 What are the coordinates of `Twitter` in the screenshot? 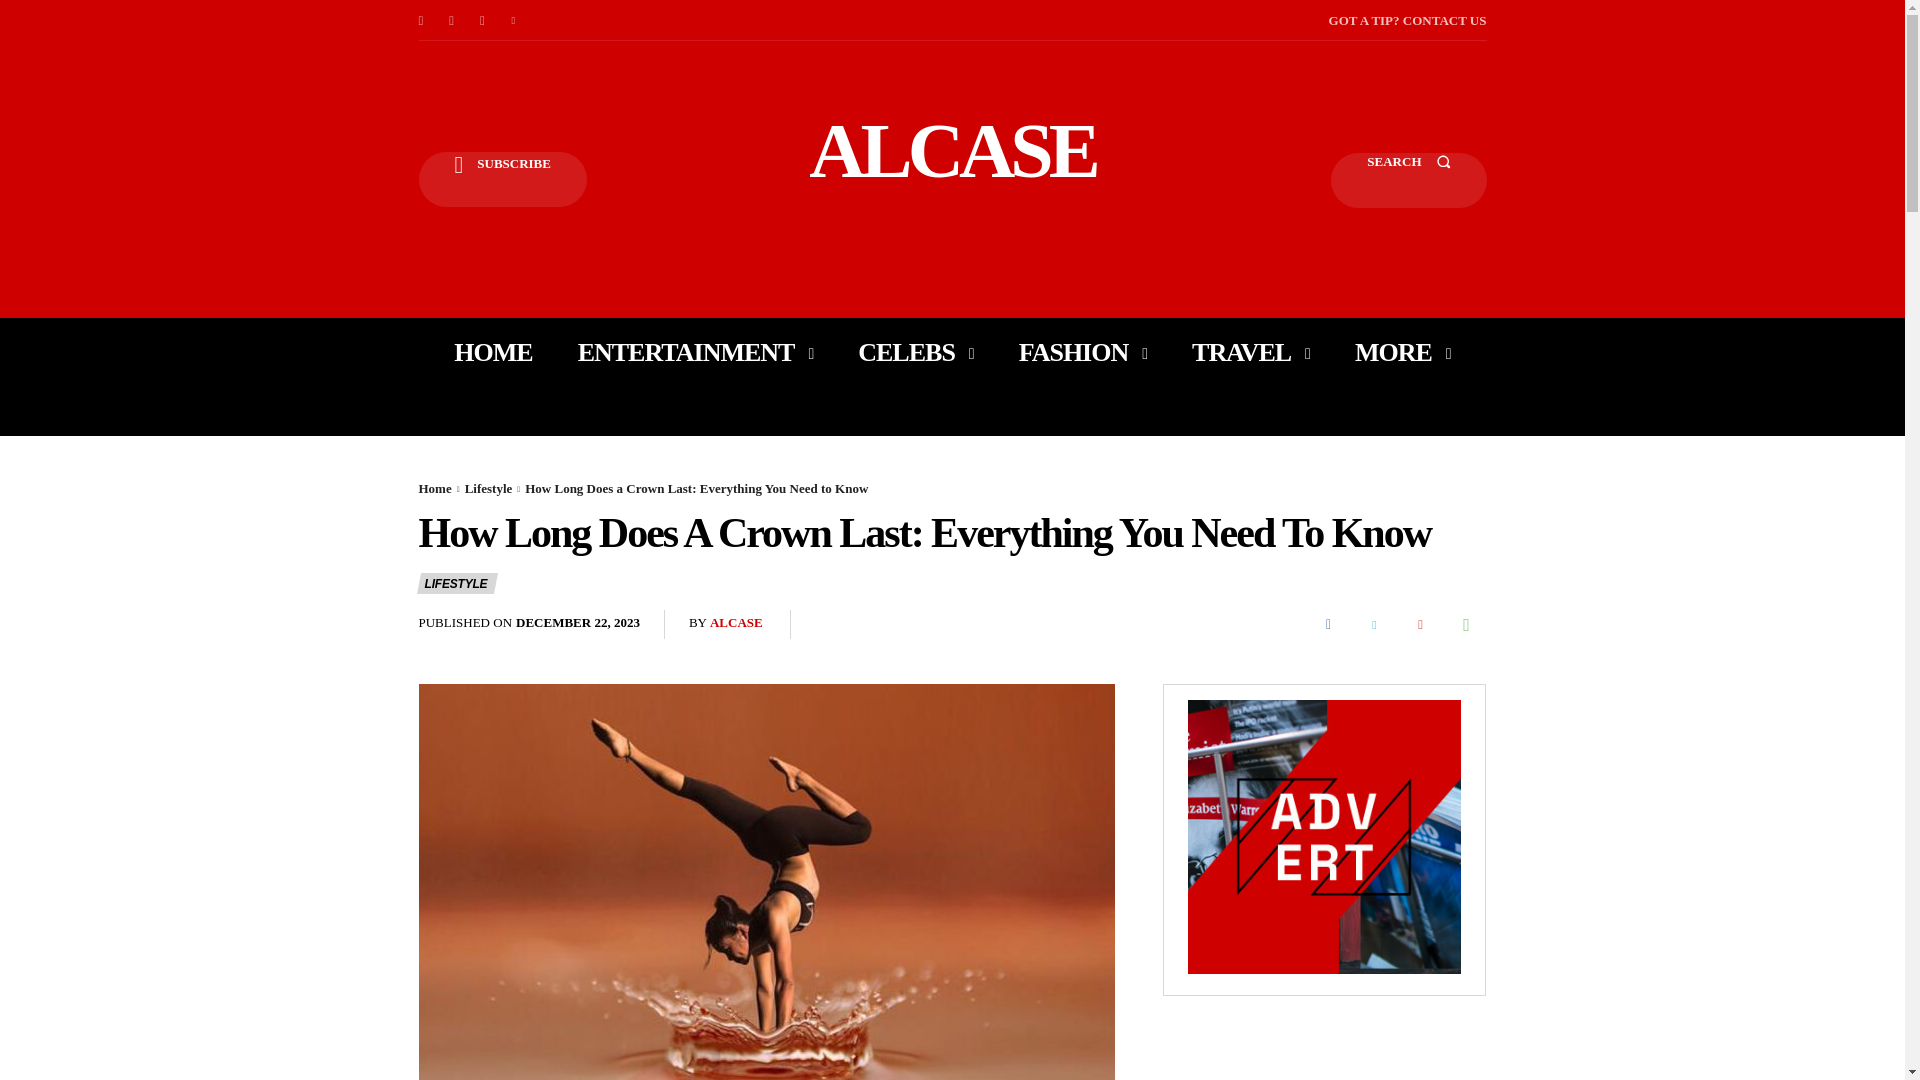 It's located at (514, 20).